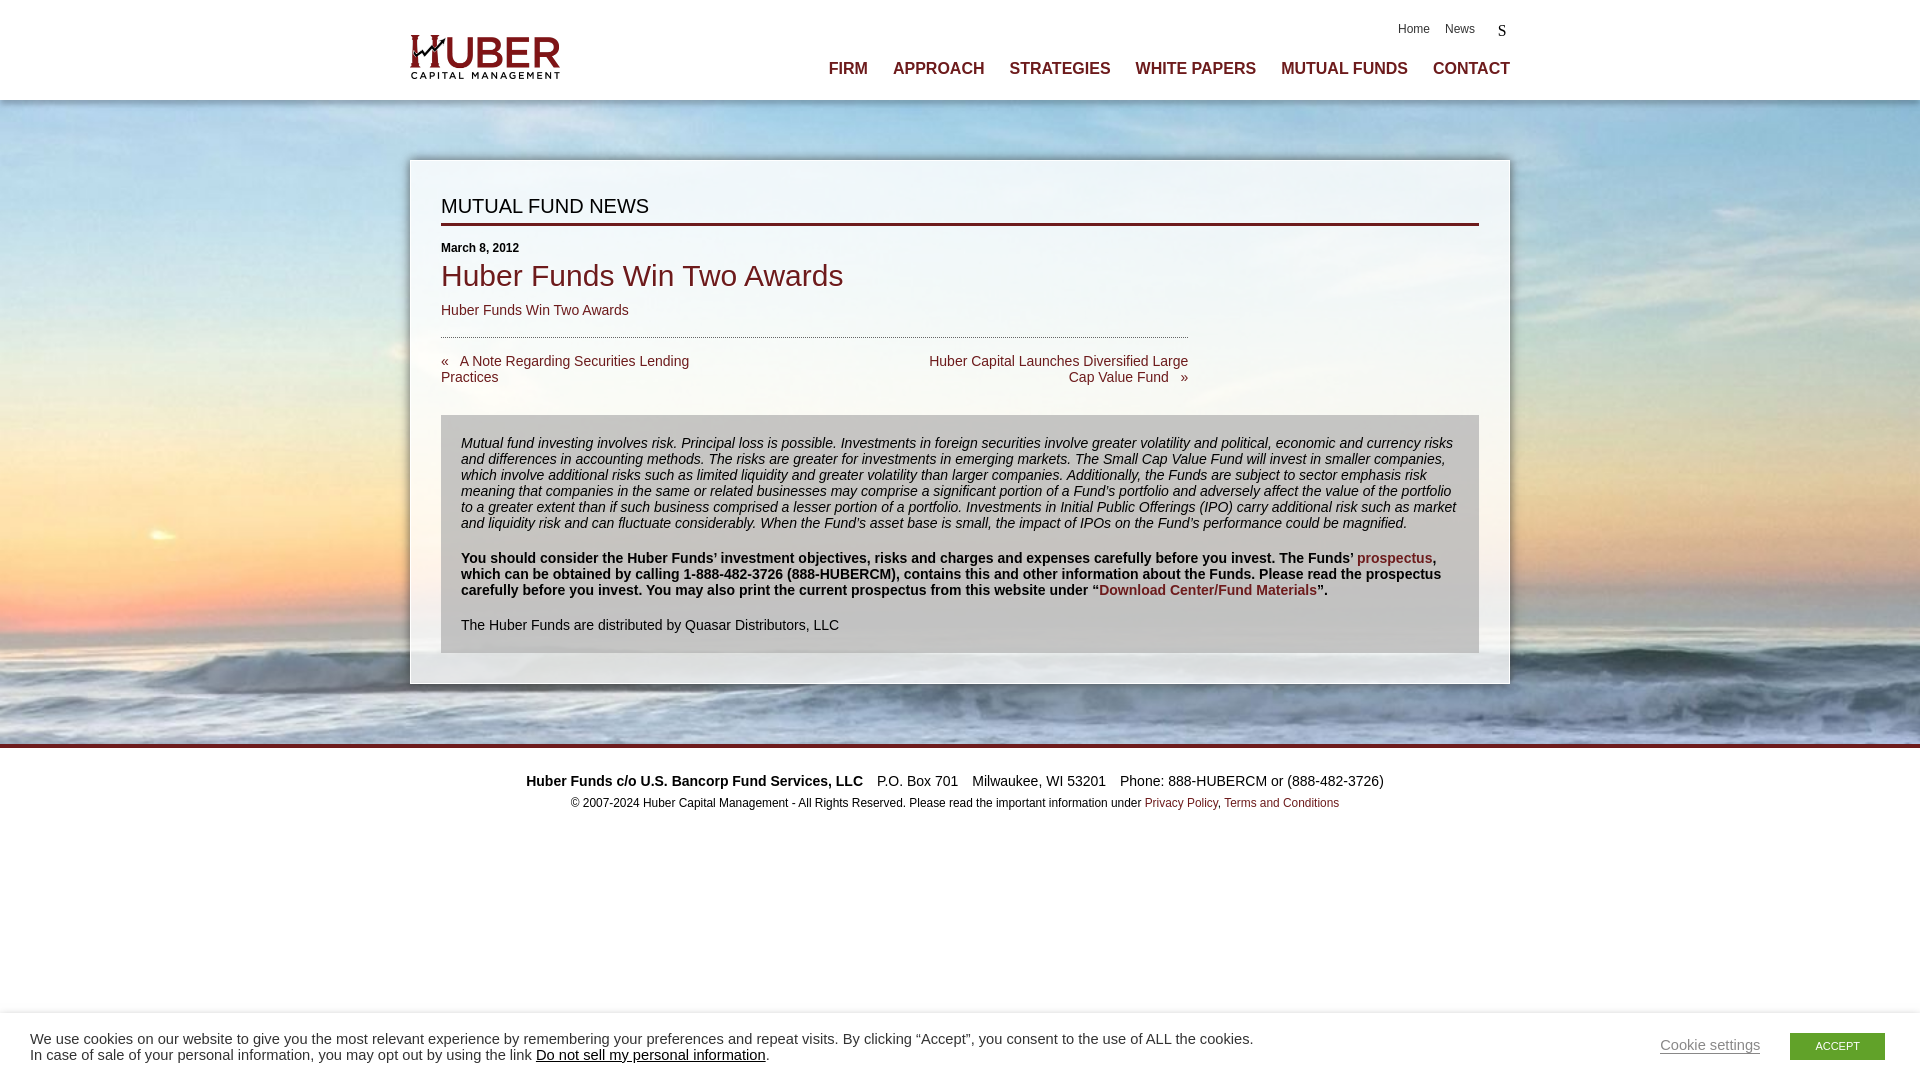 The width and height of the screenshot is (1920, 1080). I want to click on MUTUAL FUNDS, so click(1344, 68).